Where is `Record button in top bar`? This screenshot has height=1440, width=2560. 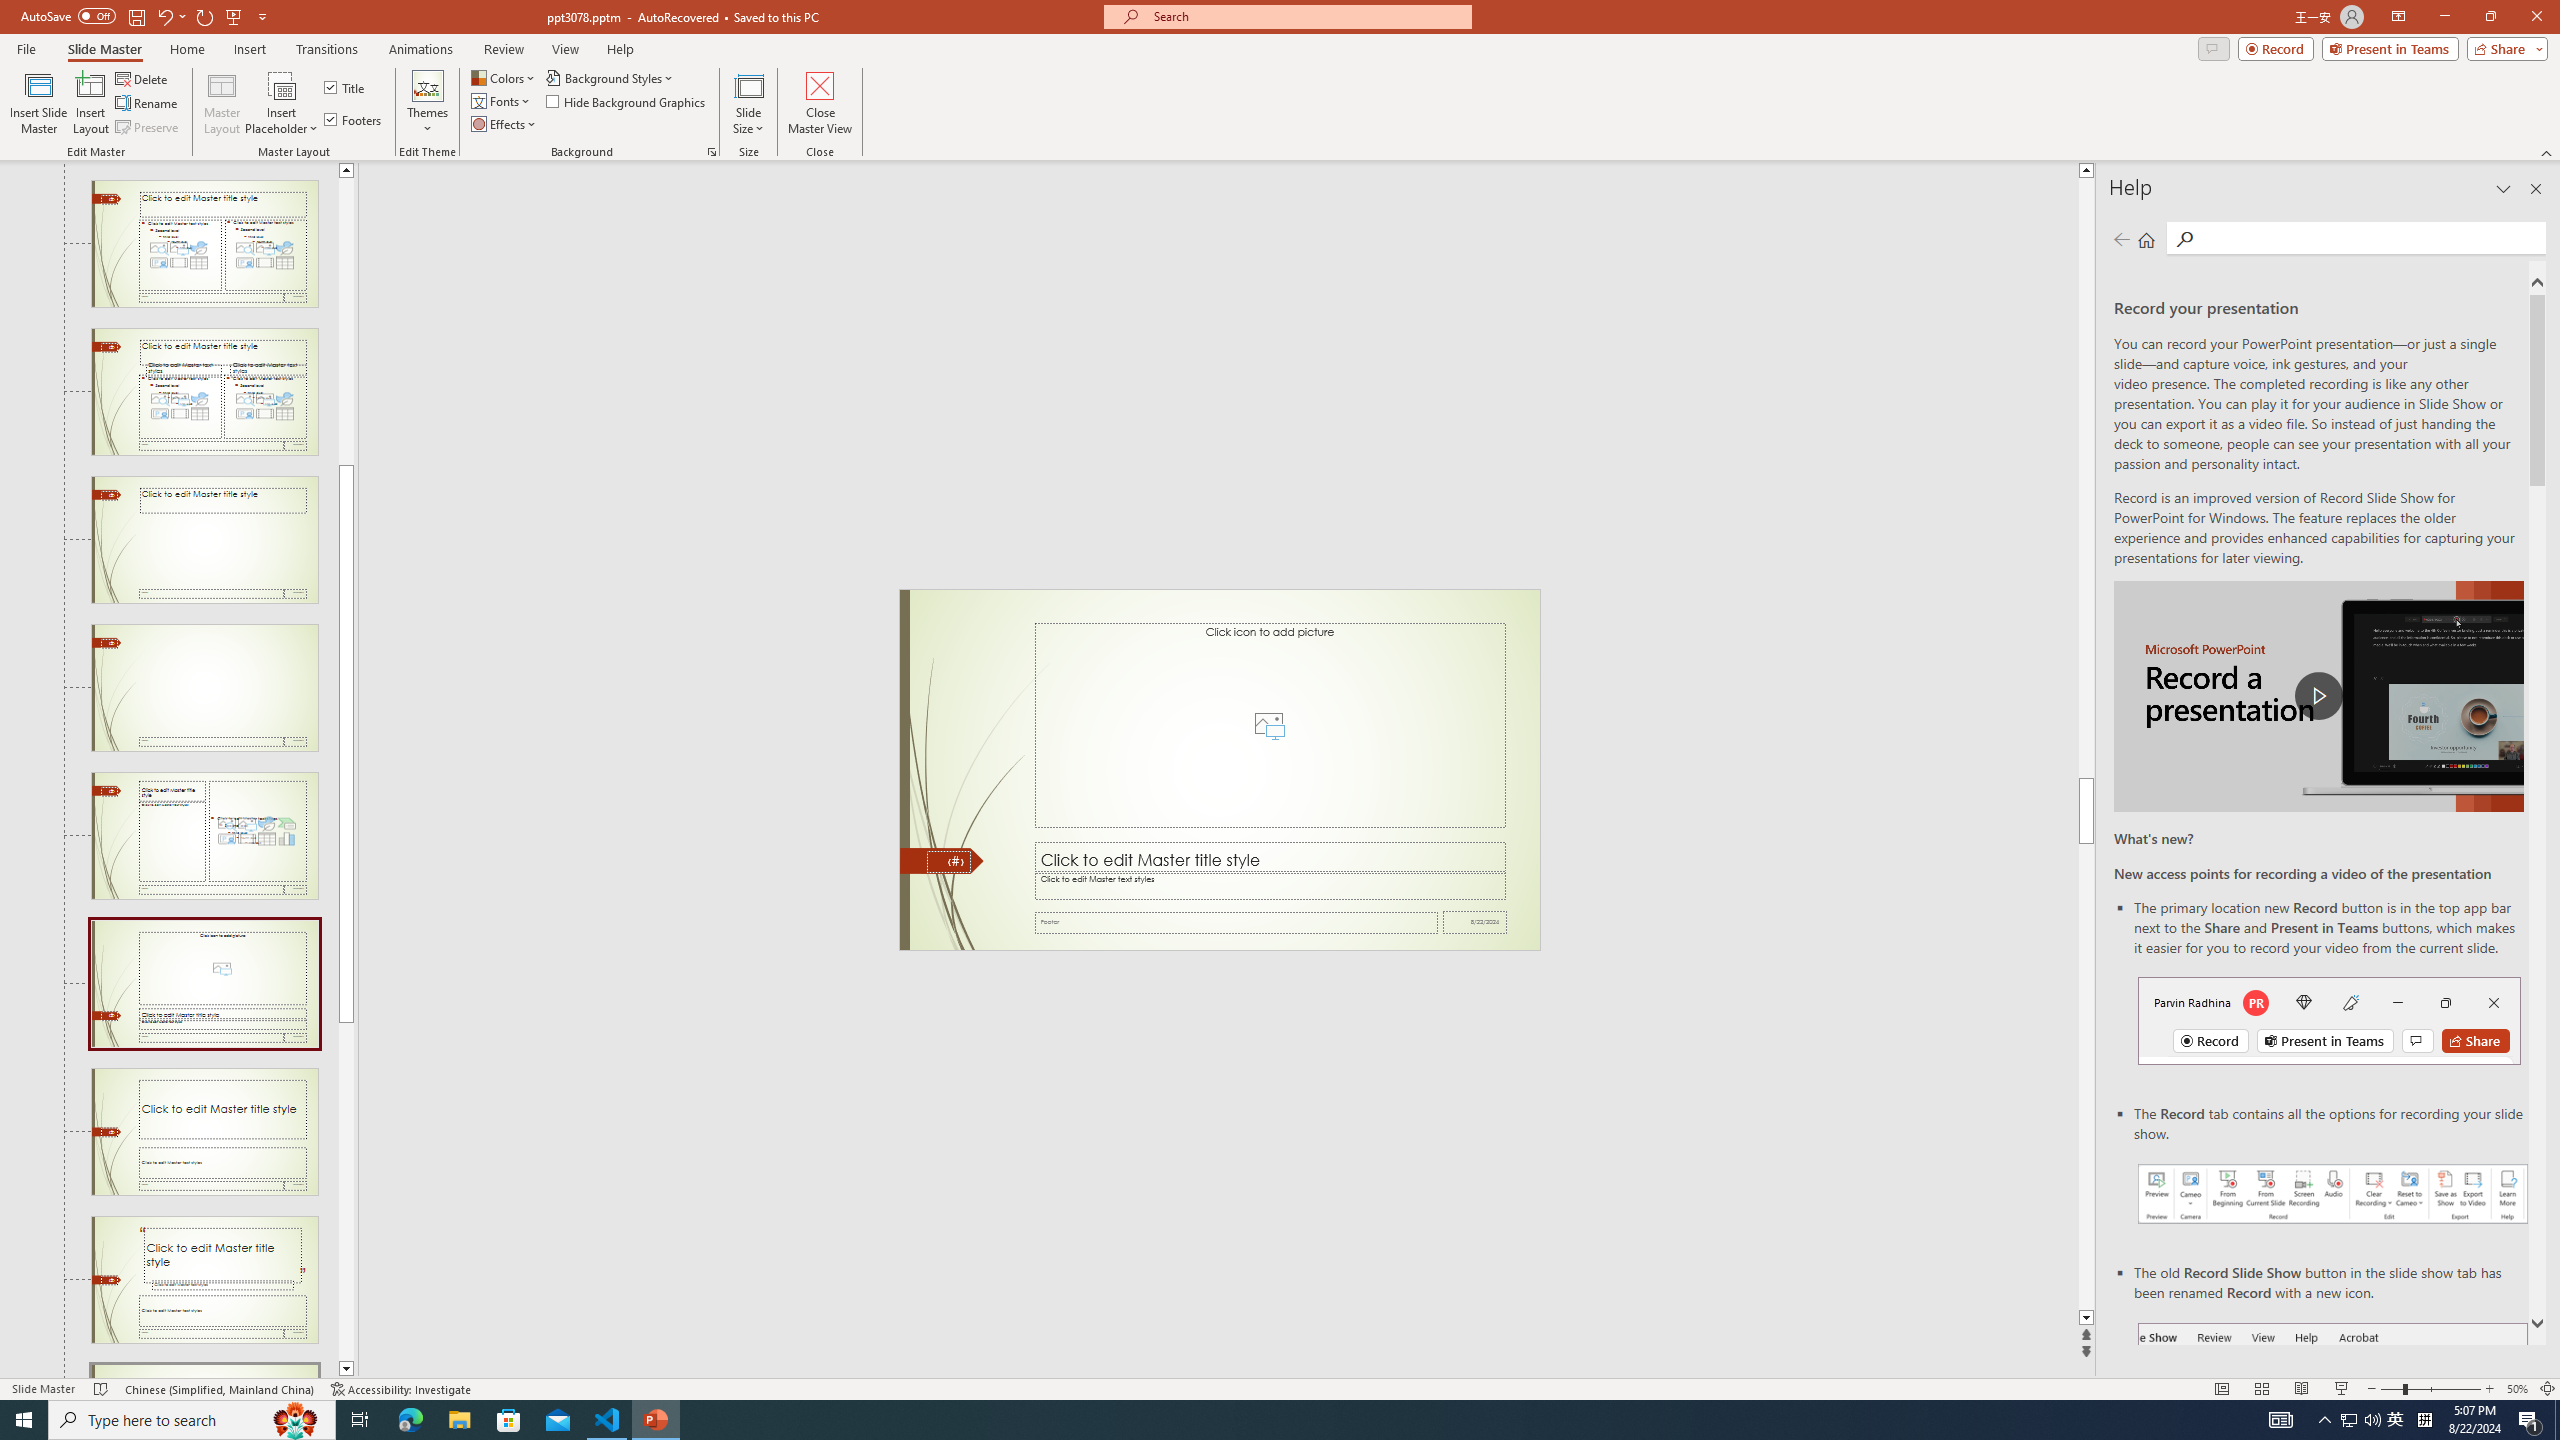 Record button in top bar is located at coordinates (2329, 1020).